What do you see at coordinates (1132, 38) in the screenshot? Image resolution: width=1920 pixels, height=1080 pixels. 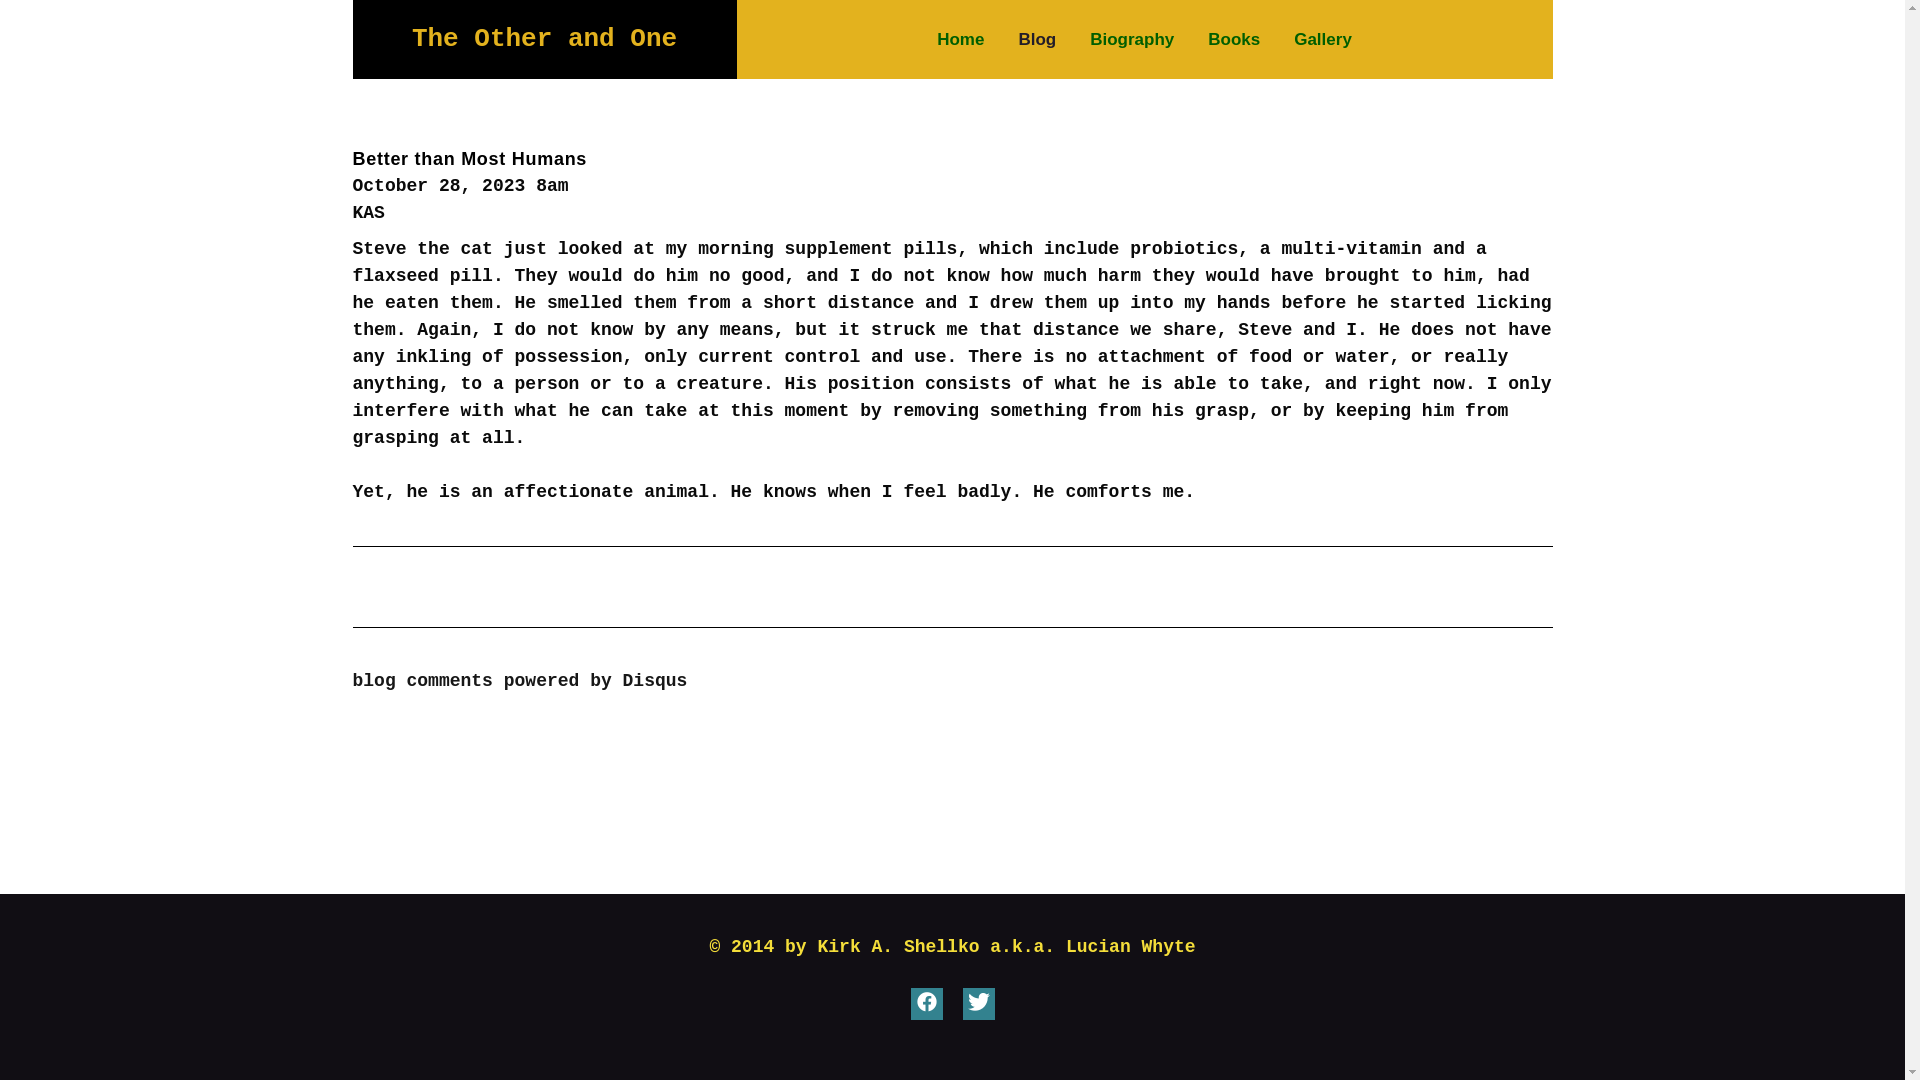 I see `Biography` at bounding box center [1132, 38].